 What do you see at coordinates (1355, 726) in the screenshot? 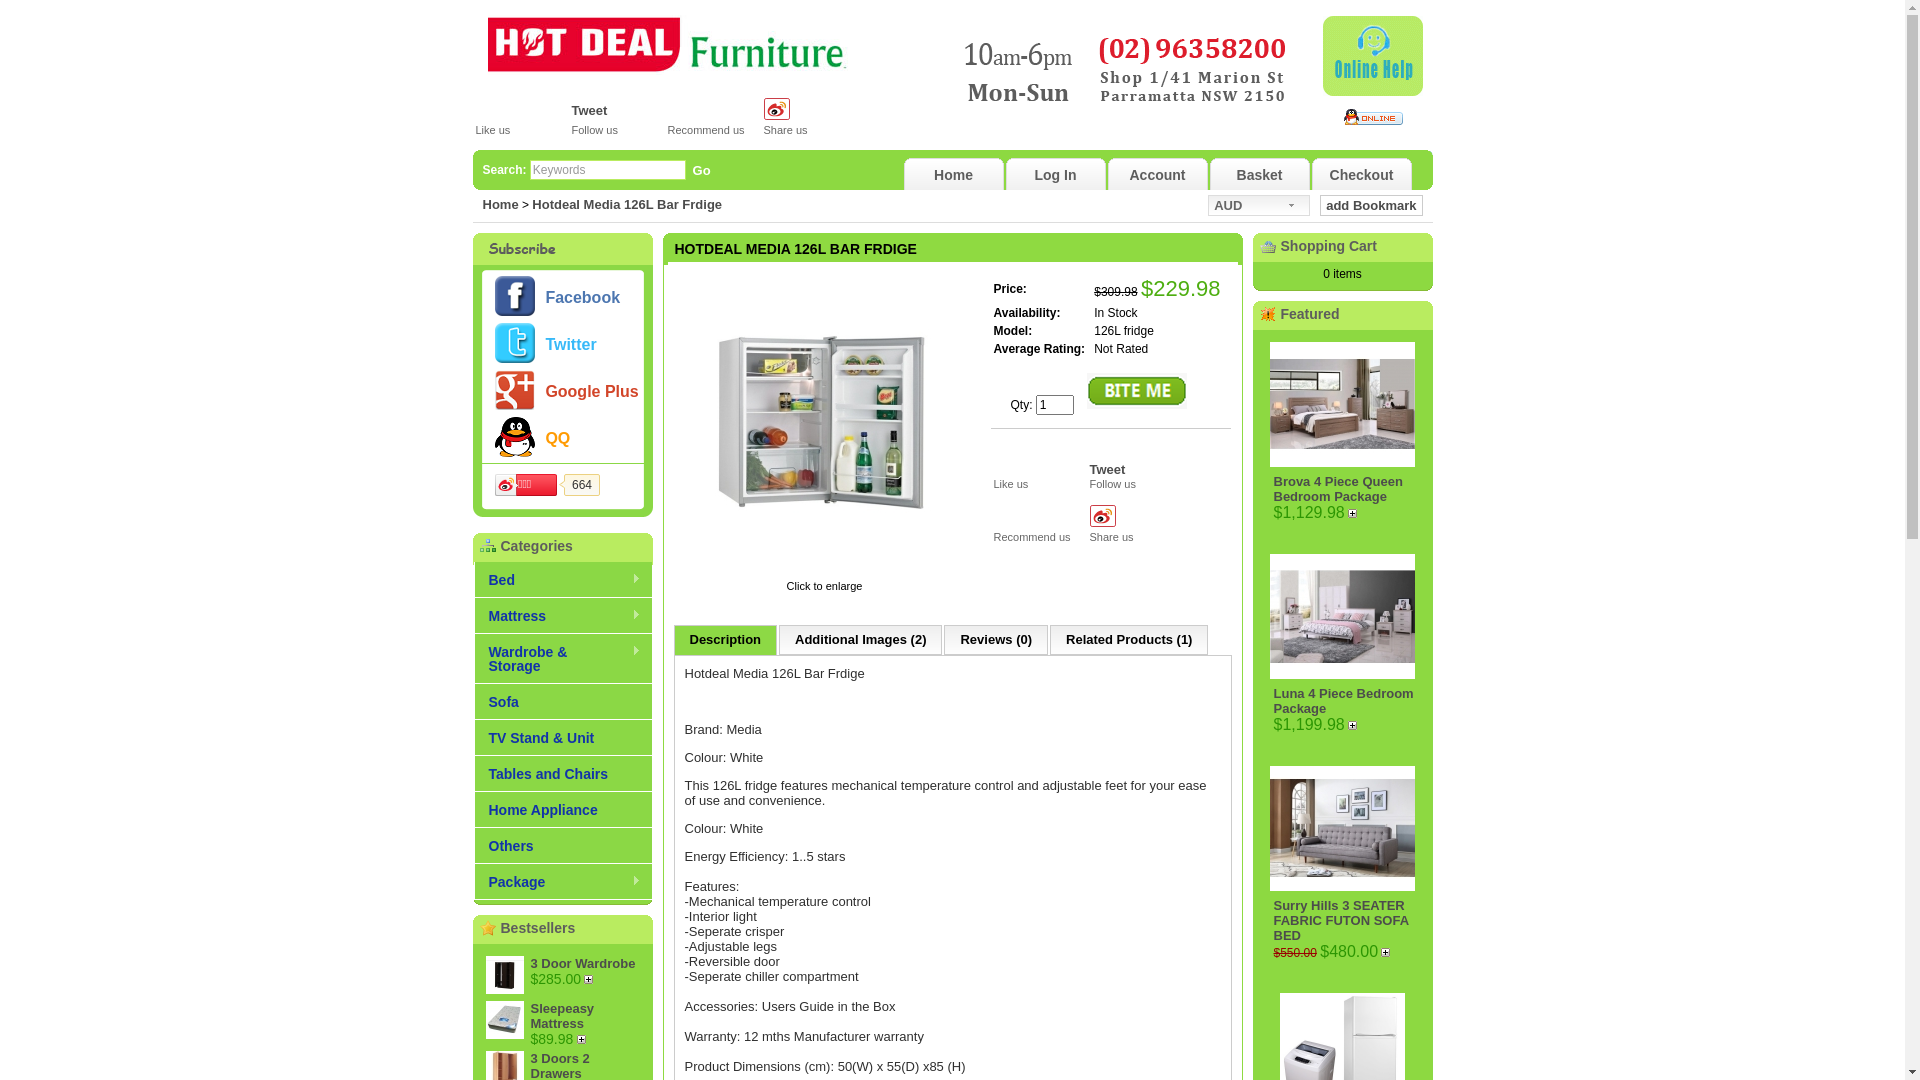
I see `Add to Cart` at bounding box center [1355, 726].